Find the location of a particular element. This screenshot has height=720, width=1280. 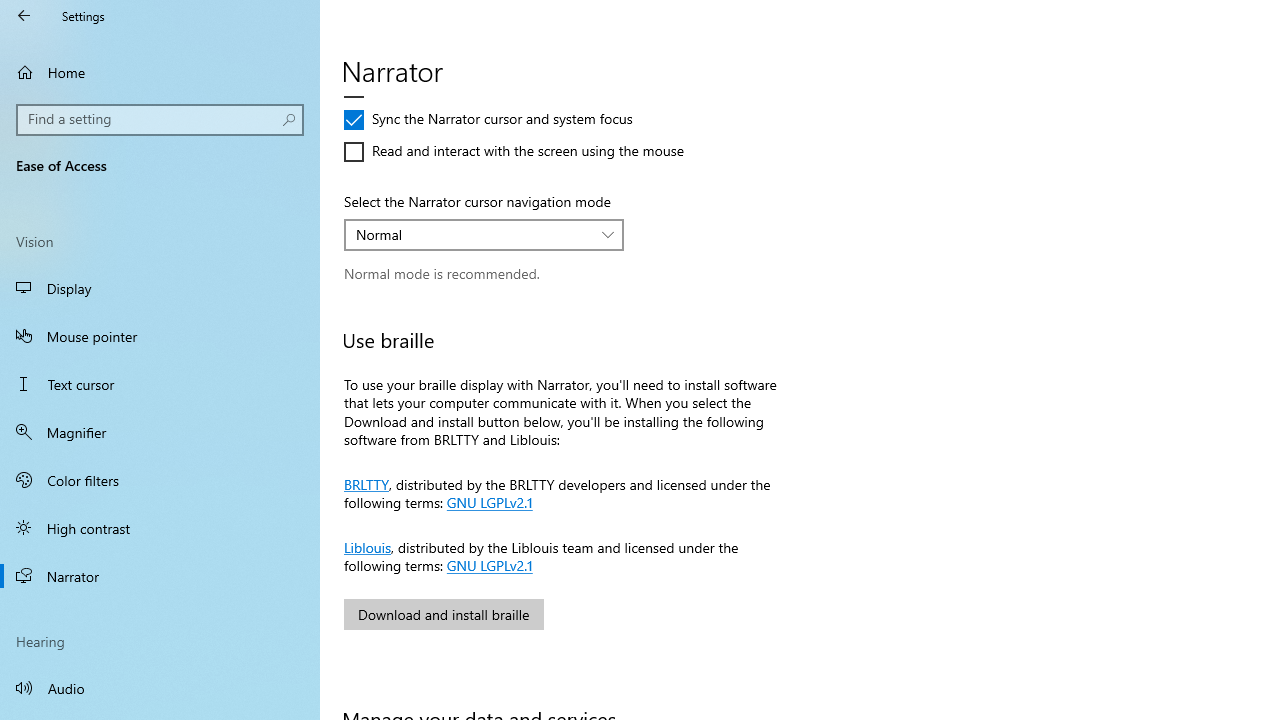

High contrast is located at coordinates (160, 528).